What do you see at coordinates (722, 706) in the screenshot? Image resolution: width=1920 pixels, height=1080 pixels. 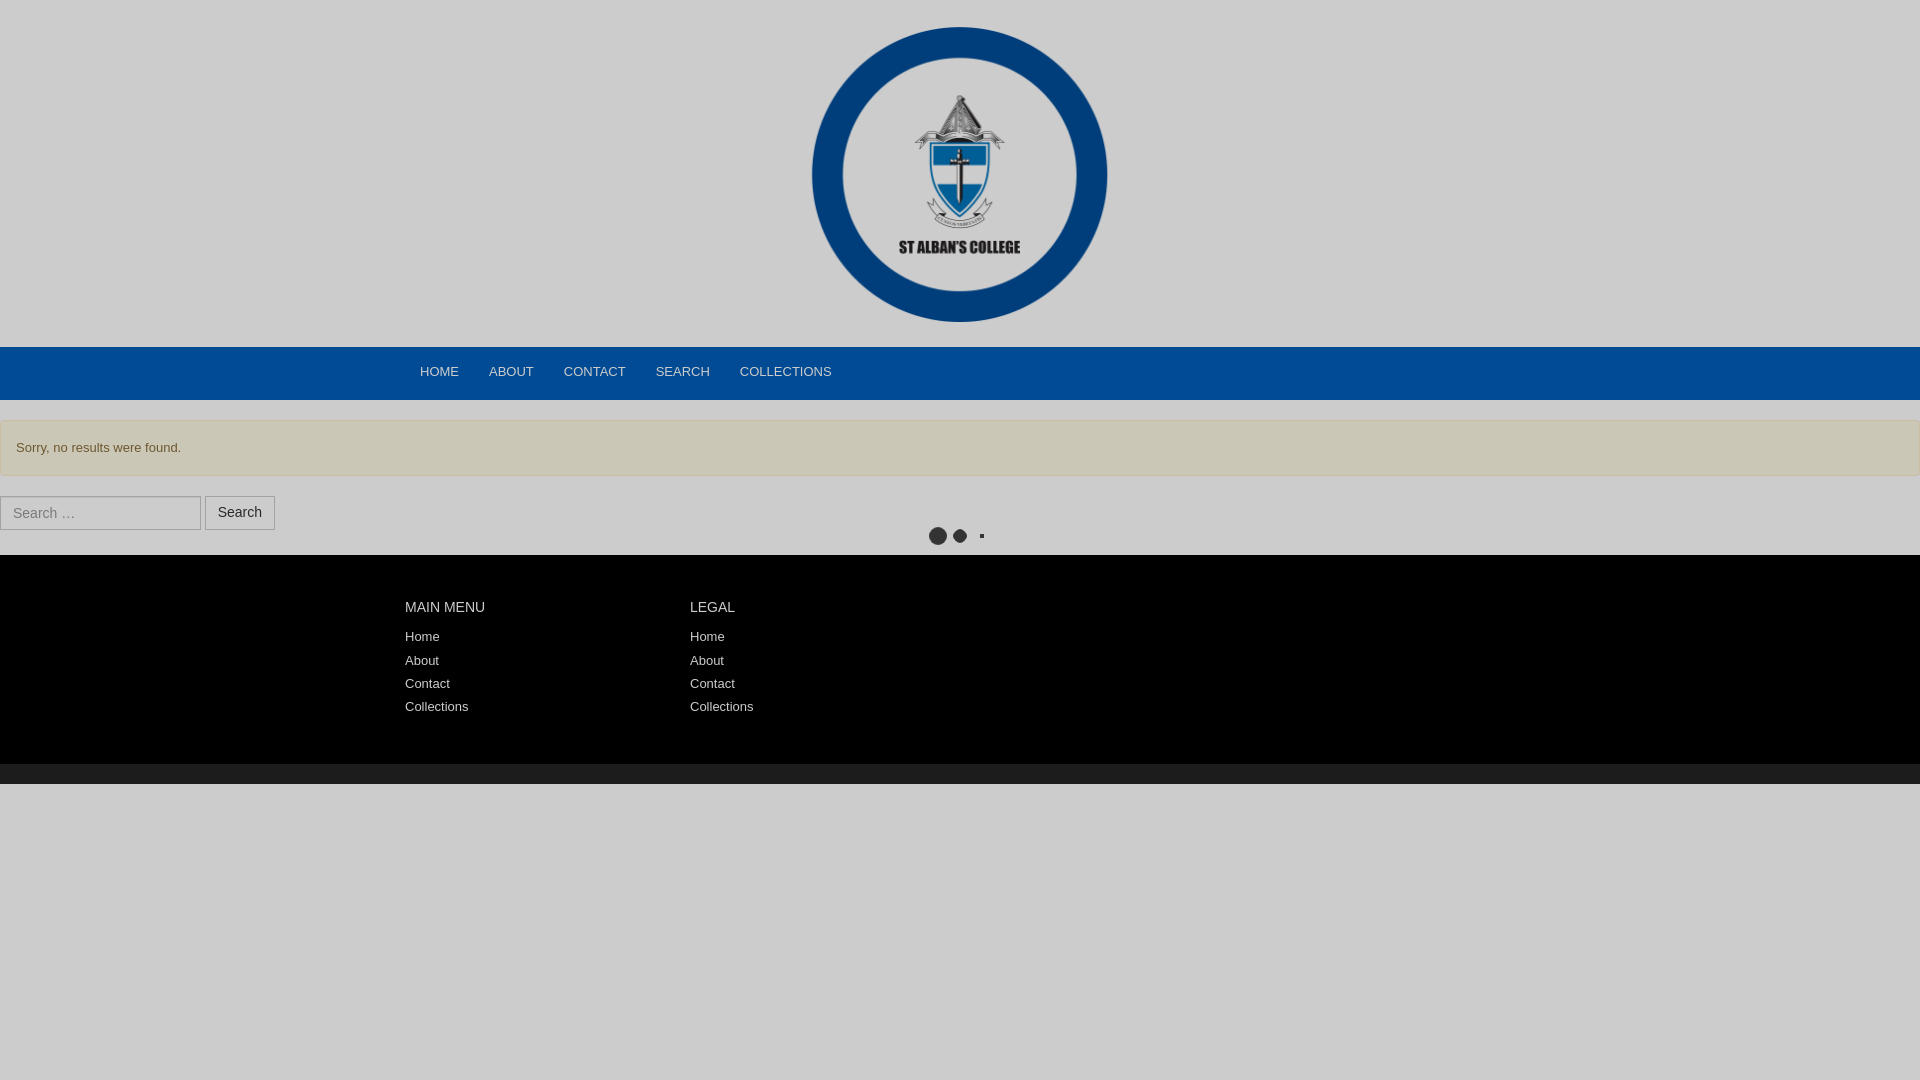 I see `Collections` at bounding box center [722, 706].